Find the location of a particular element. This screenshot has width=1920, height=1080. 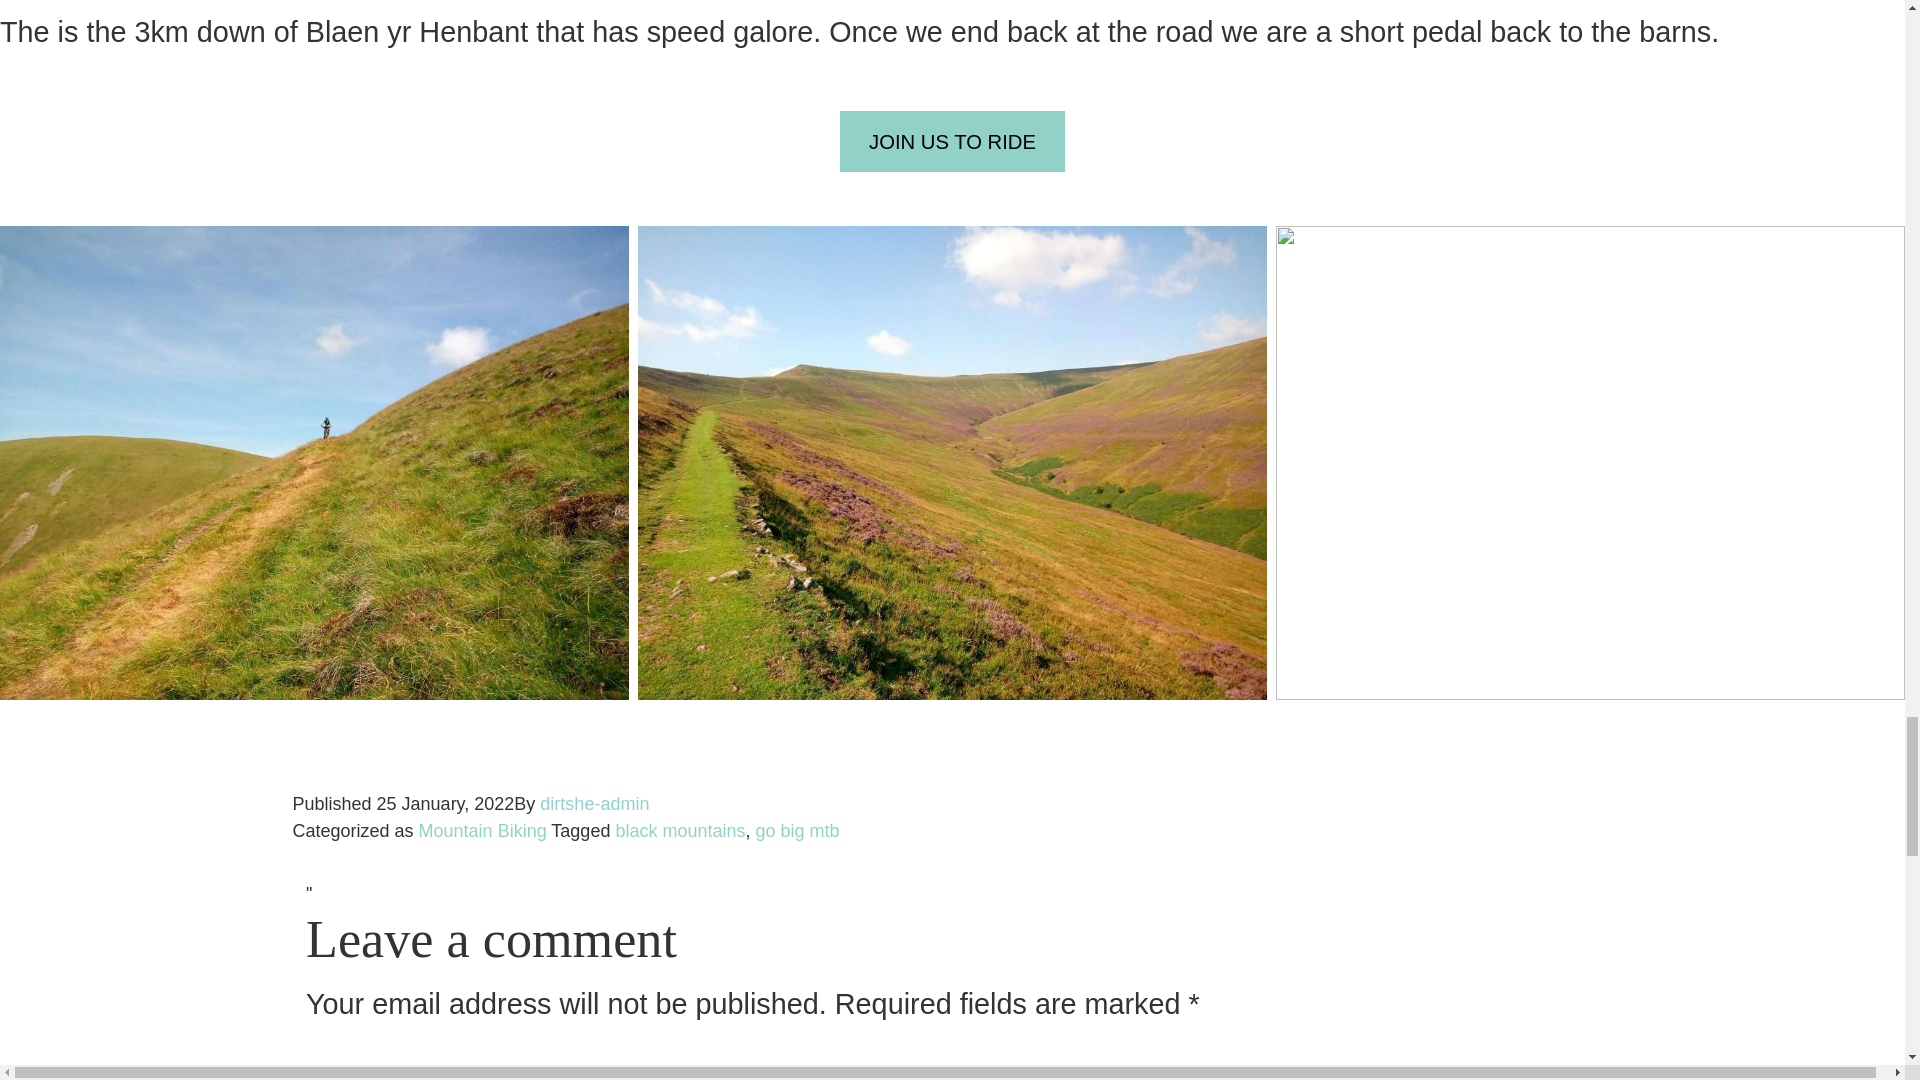

go big mtb is located at coordinates (798, 830).